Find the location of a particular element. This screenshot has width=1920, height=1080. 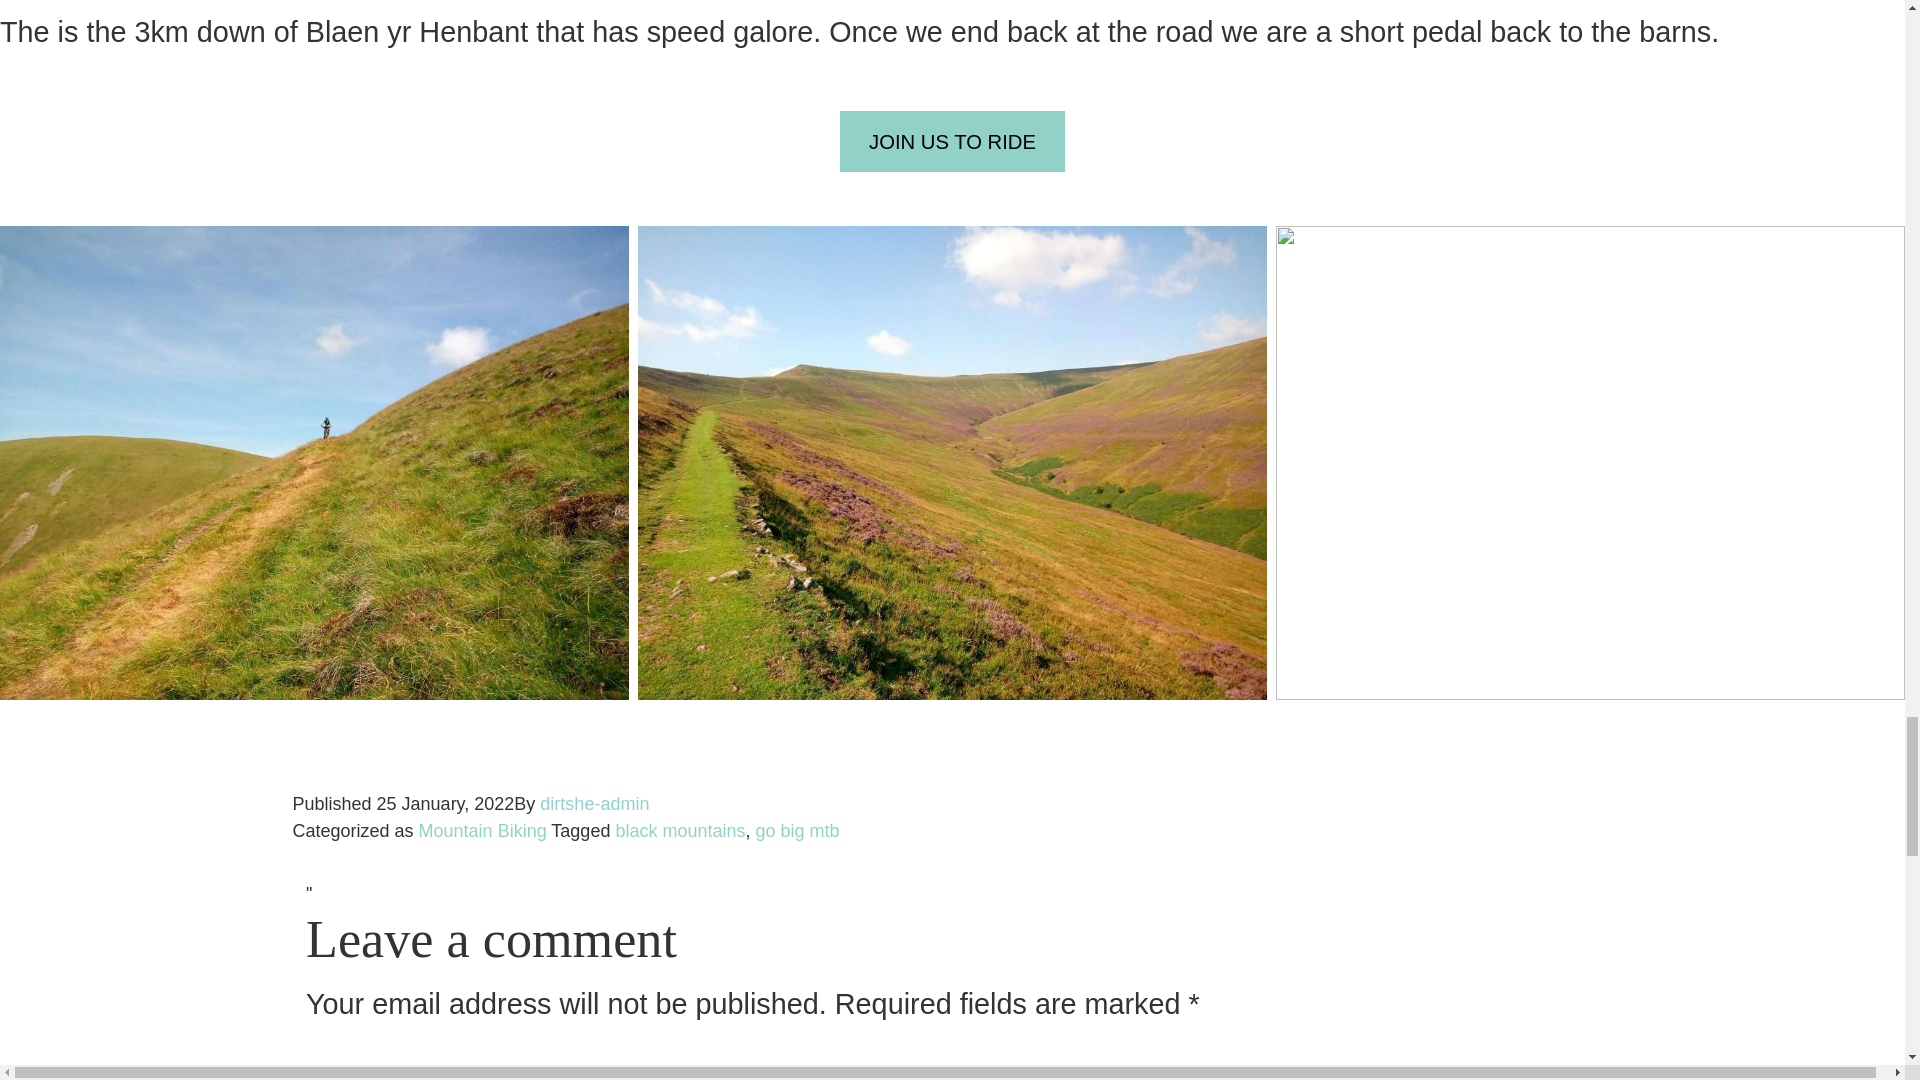

go big mtb is located at coordinates (798, 830).